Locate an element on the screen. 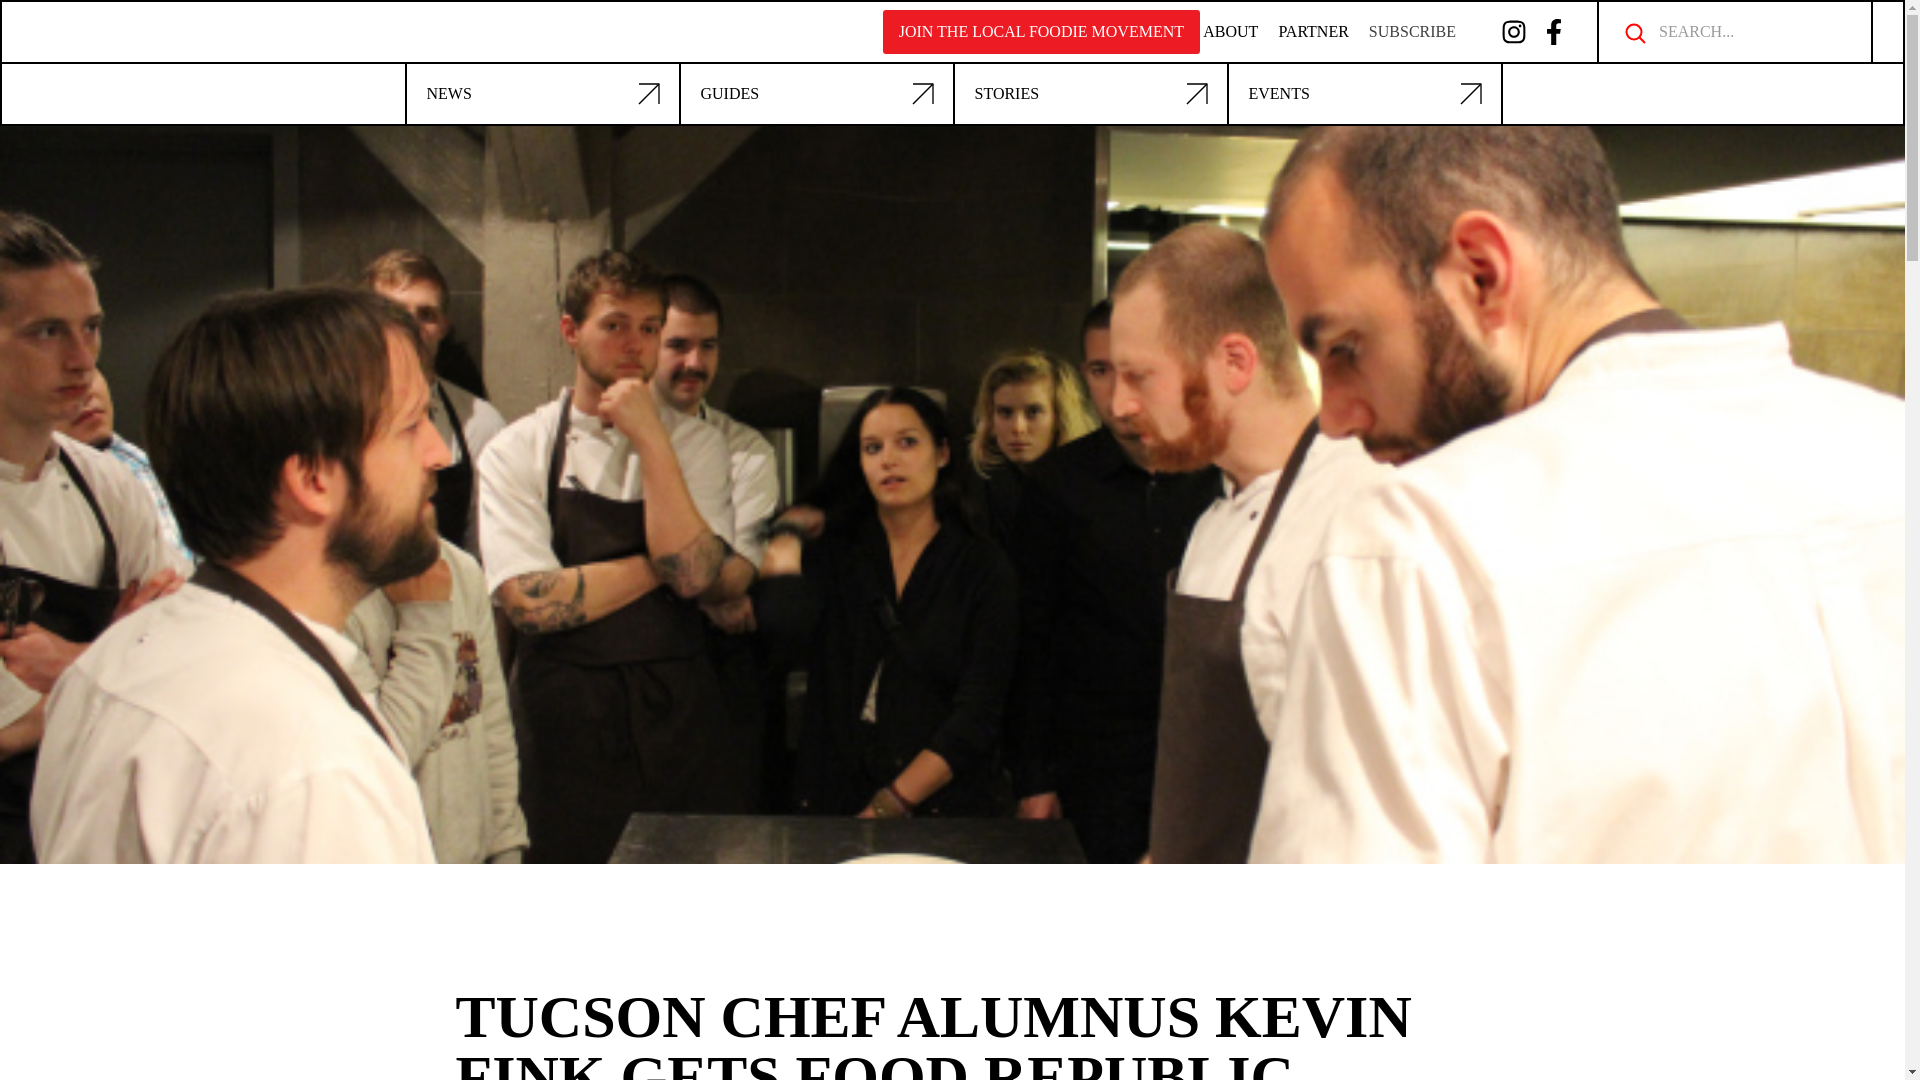 The image size is (1920, 1080). EVENTS is located at coordinates (1364, 94).